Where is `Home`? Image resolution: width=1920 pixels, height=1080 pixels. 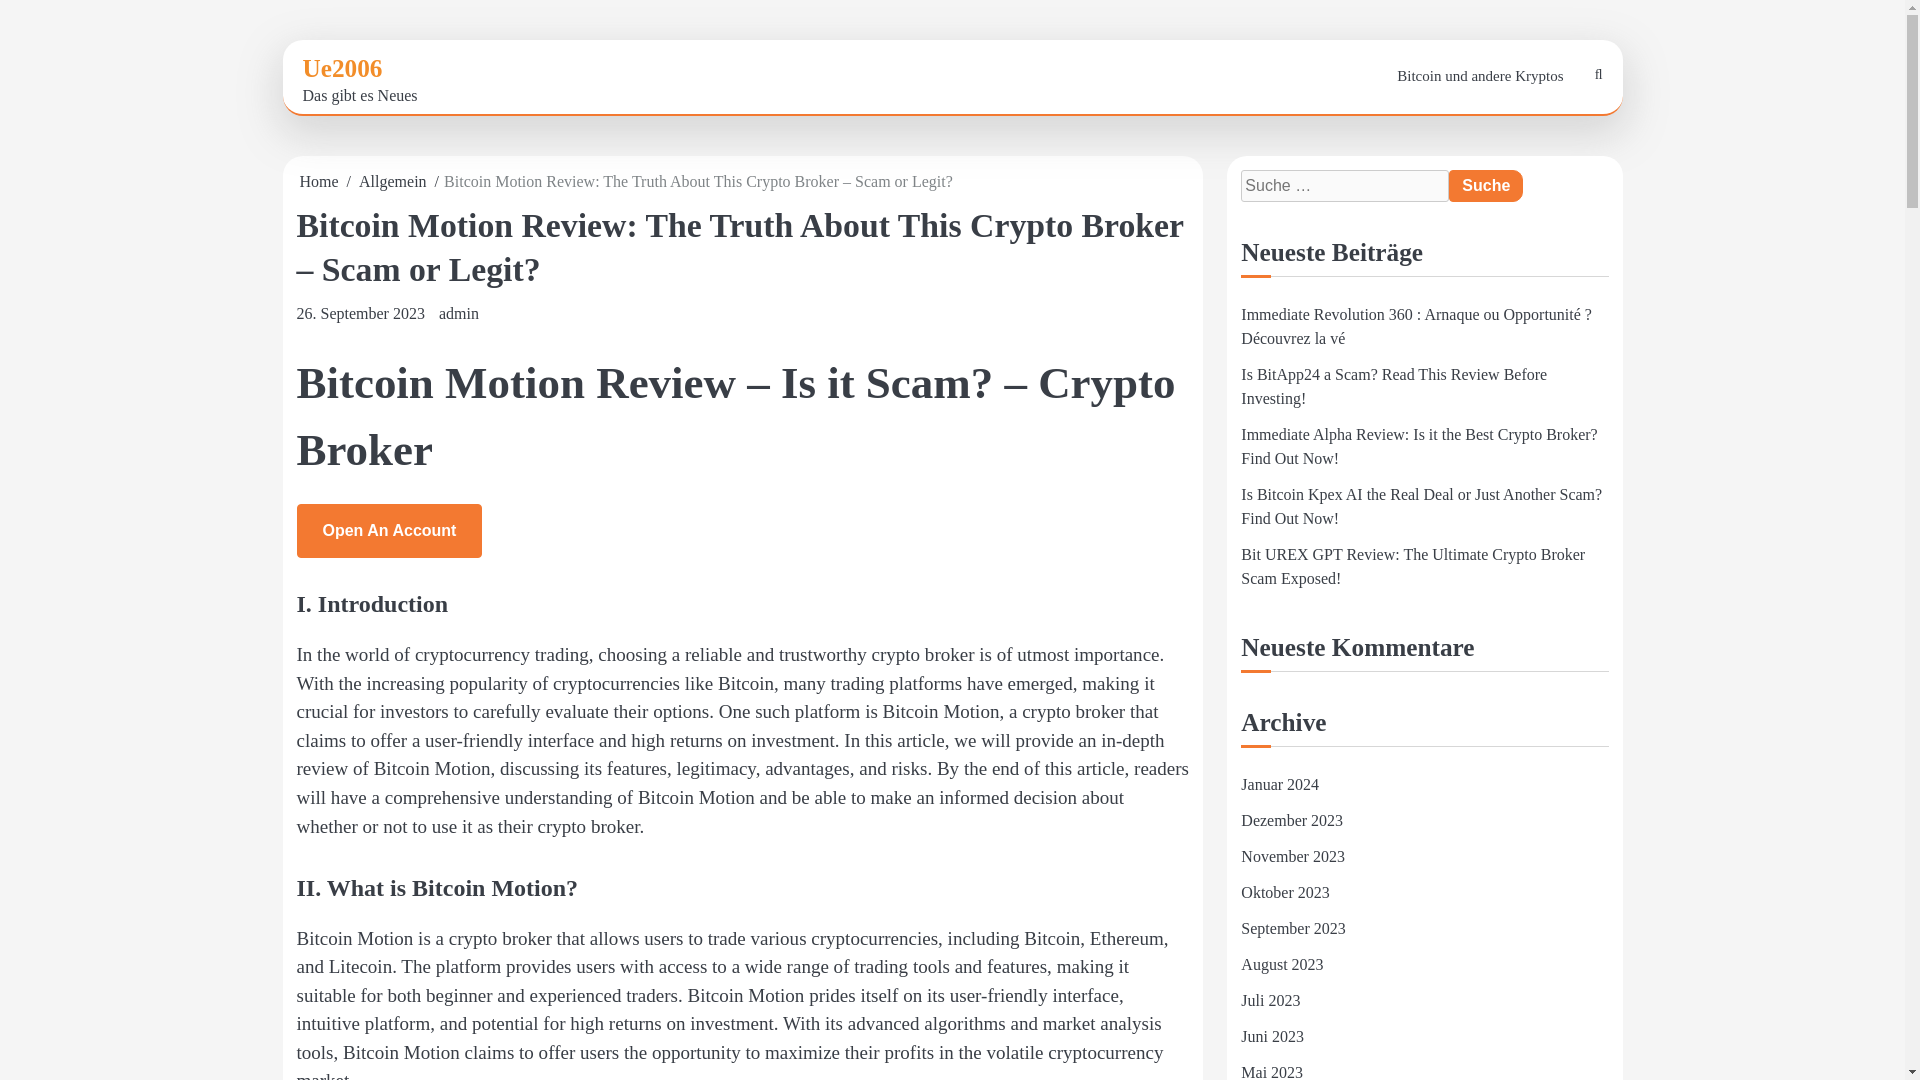 Home is located at coordinates (319, 181).